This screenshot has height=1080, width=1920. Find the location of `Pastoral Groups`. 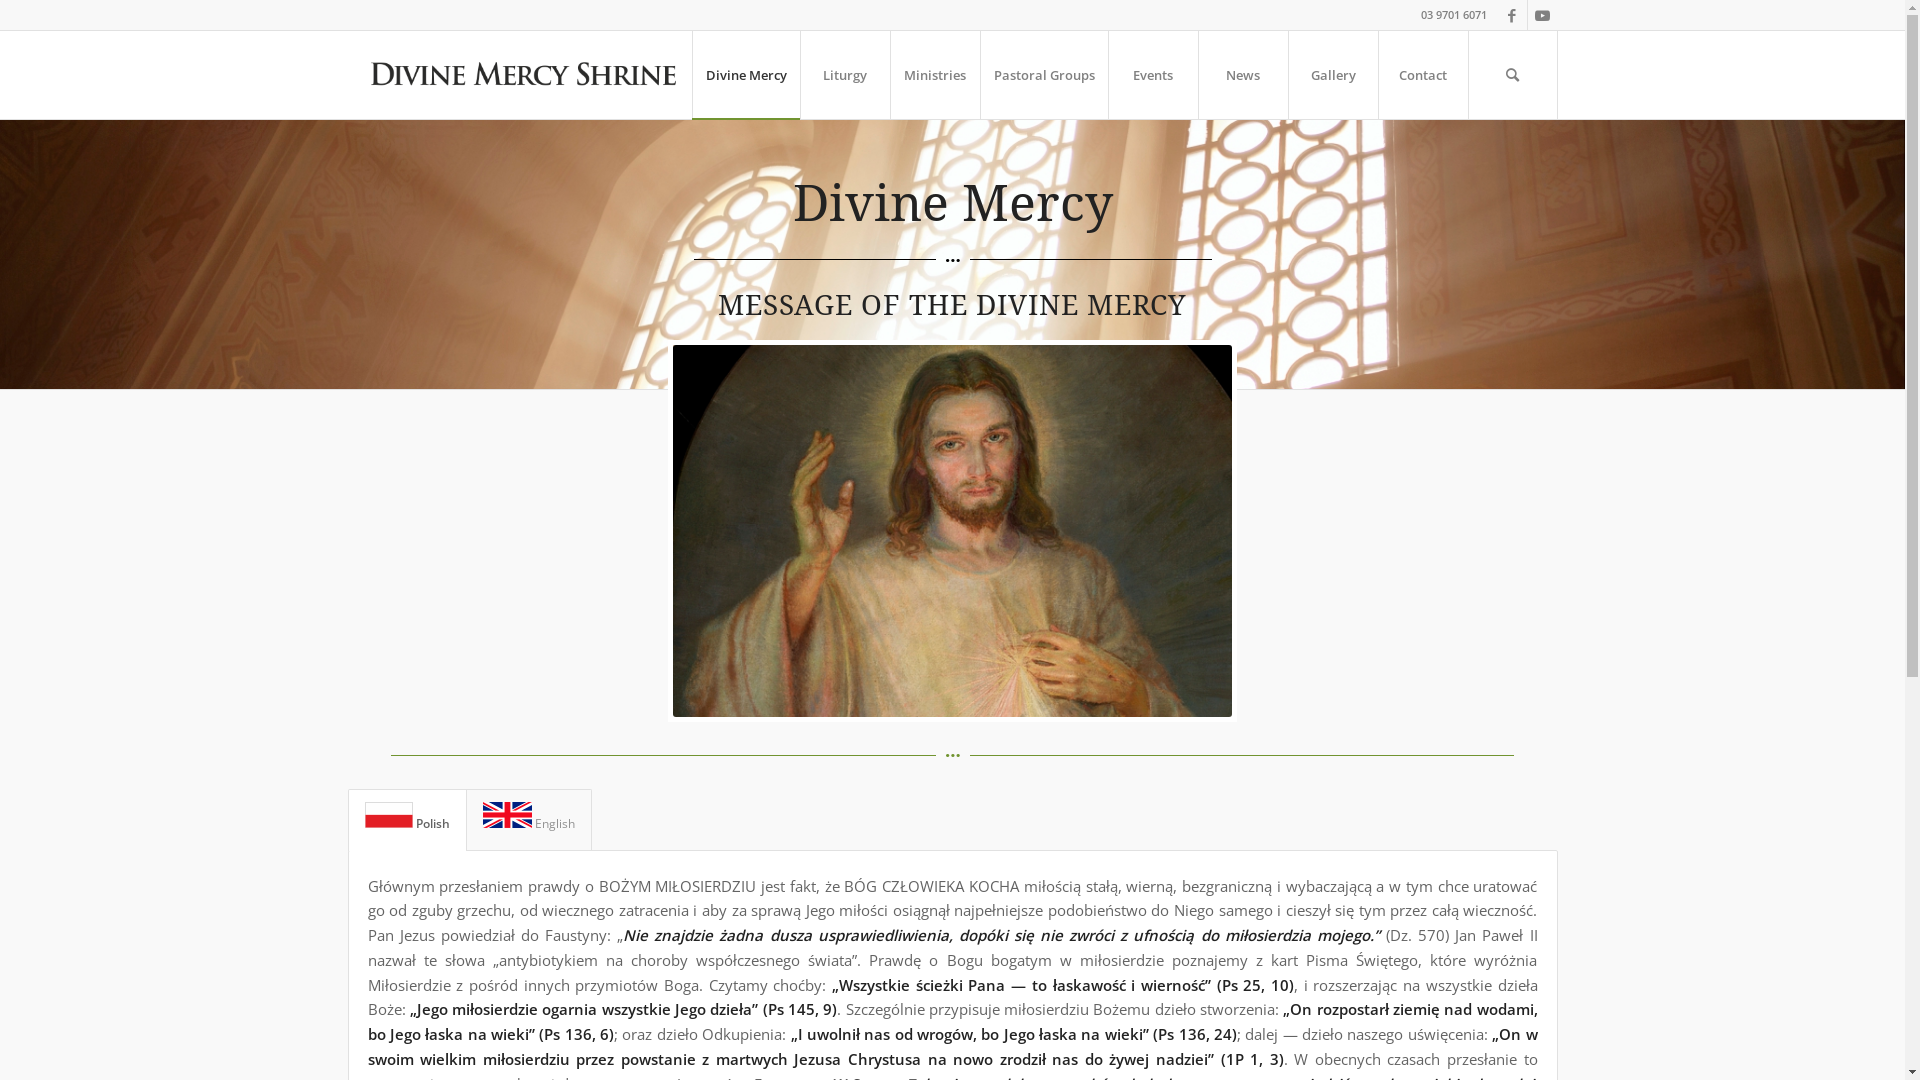

Pastoral Groups is located at coordinates (1044, 75).